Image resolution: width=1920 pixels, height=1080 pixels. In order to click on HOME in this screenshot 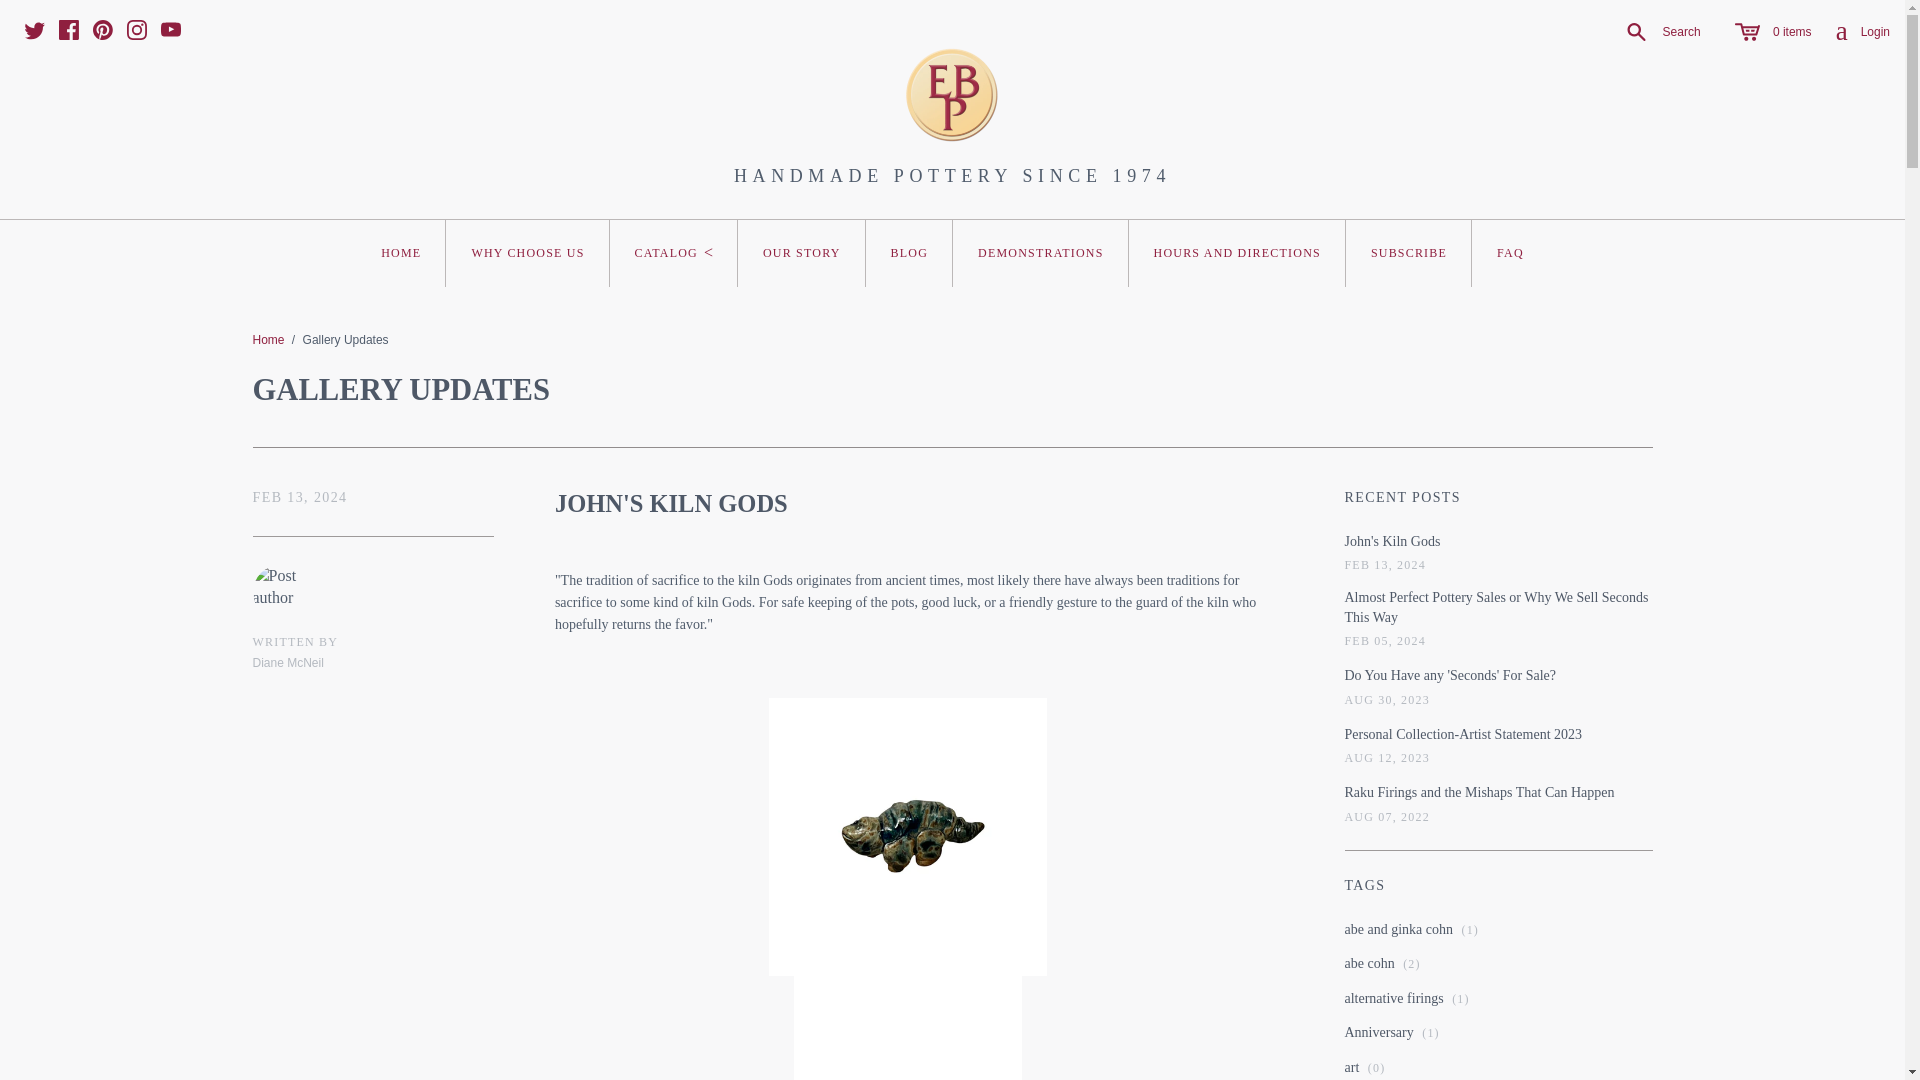, I will do `click(400, 254)`.